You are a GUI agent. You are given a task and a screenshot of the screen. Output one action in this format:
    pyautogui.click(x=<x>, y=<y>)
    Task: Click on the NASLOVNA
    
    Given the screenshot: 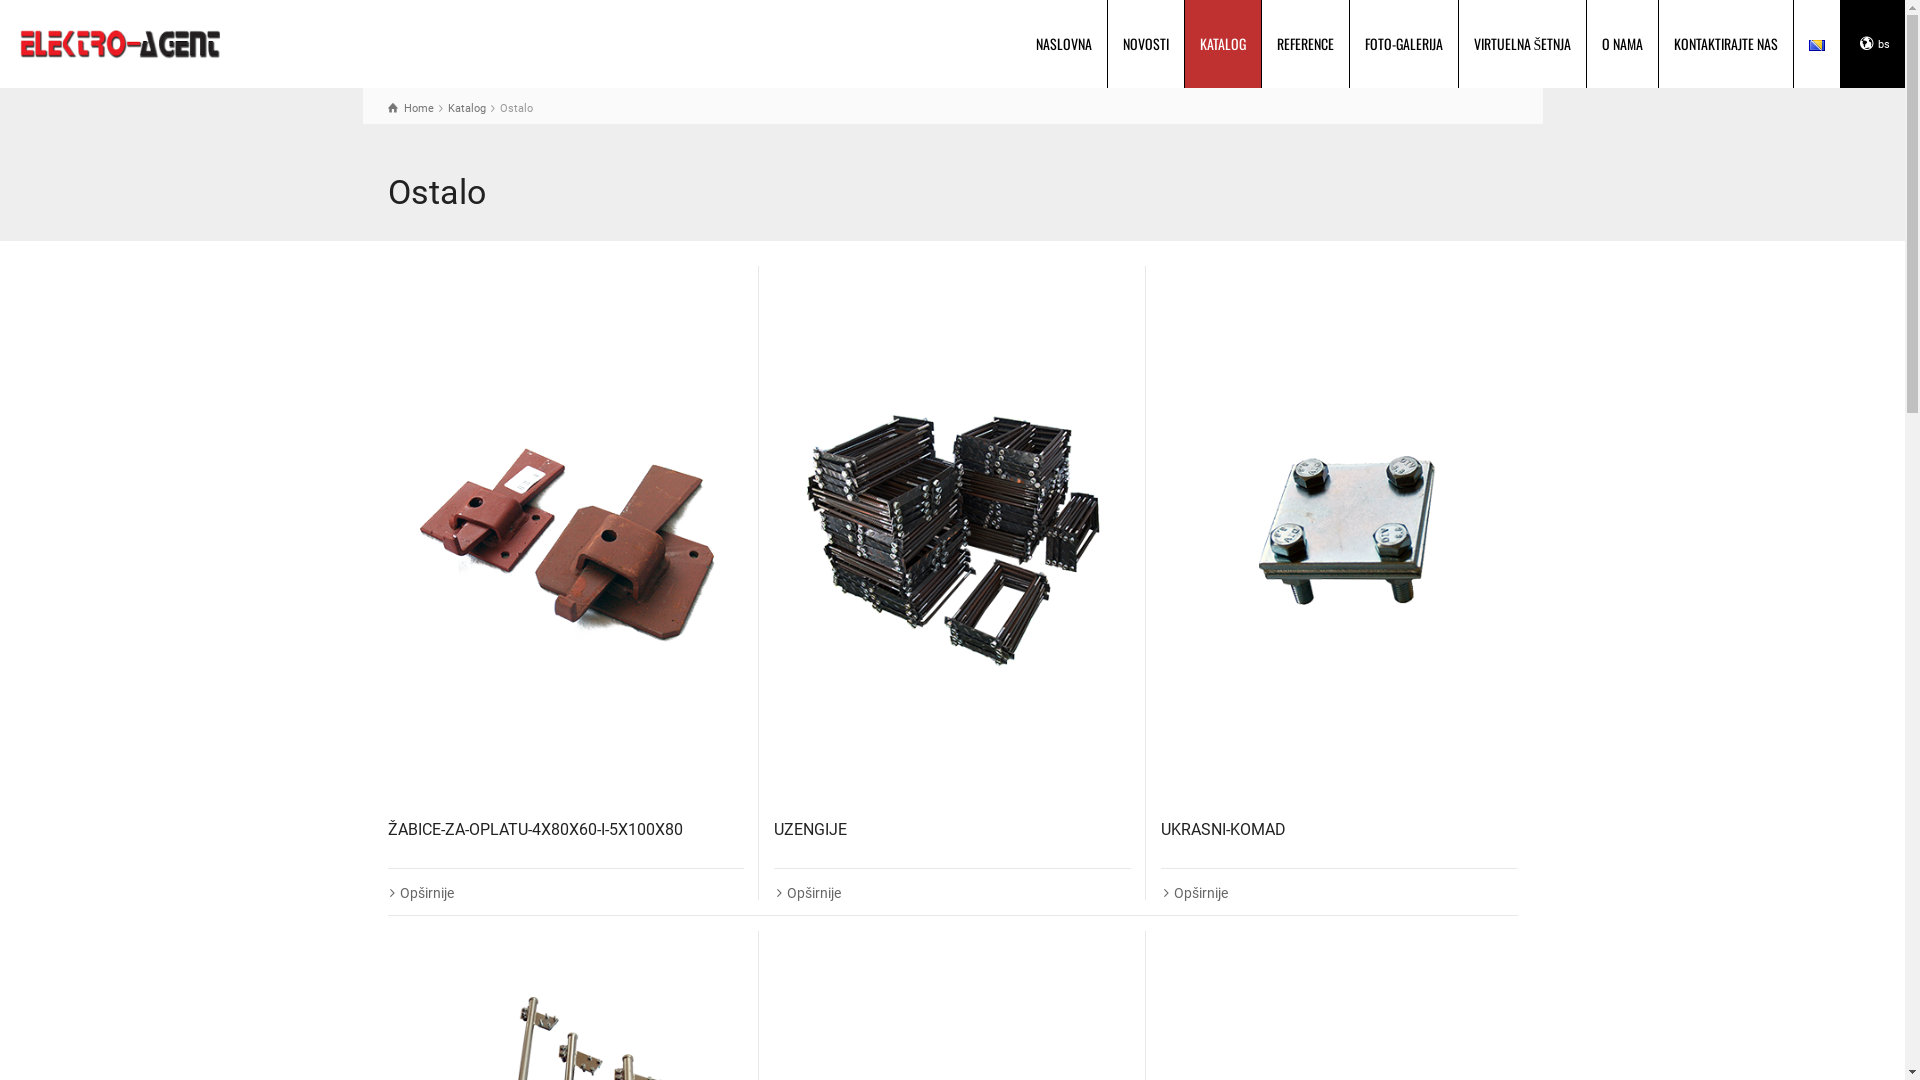 What is the action you would take?
    pyautogui.click(x=1064, y=44)
    